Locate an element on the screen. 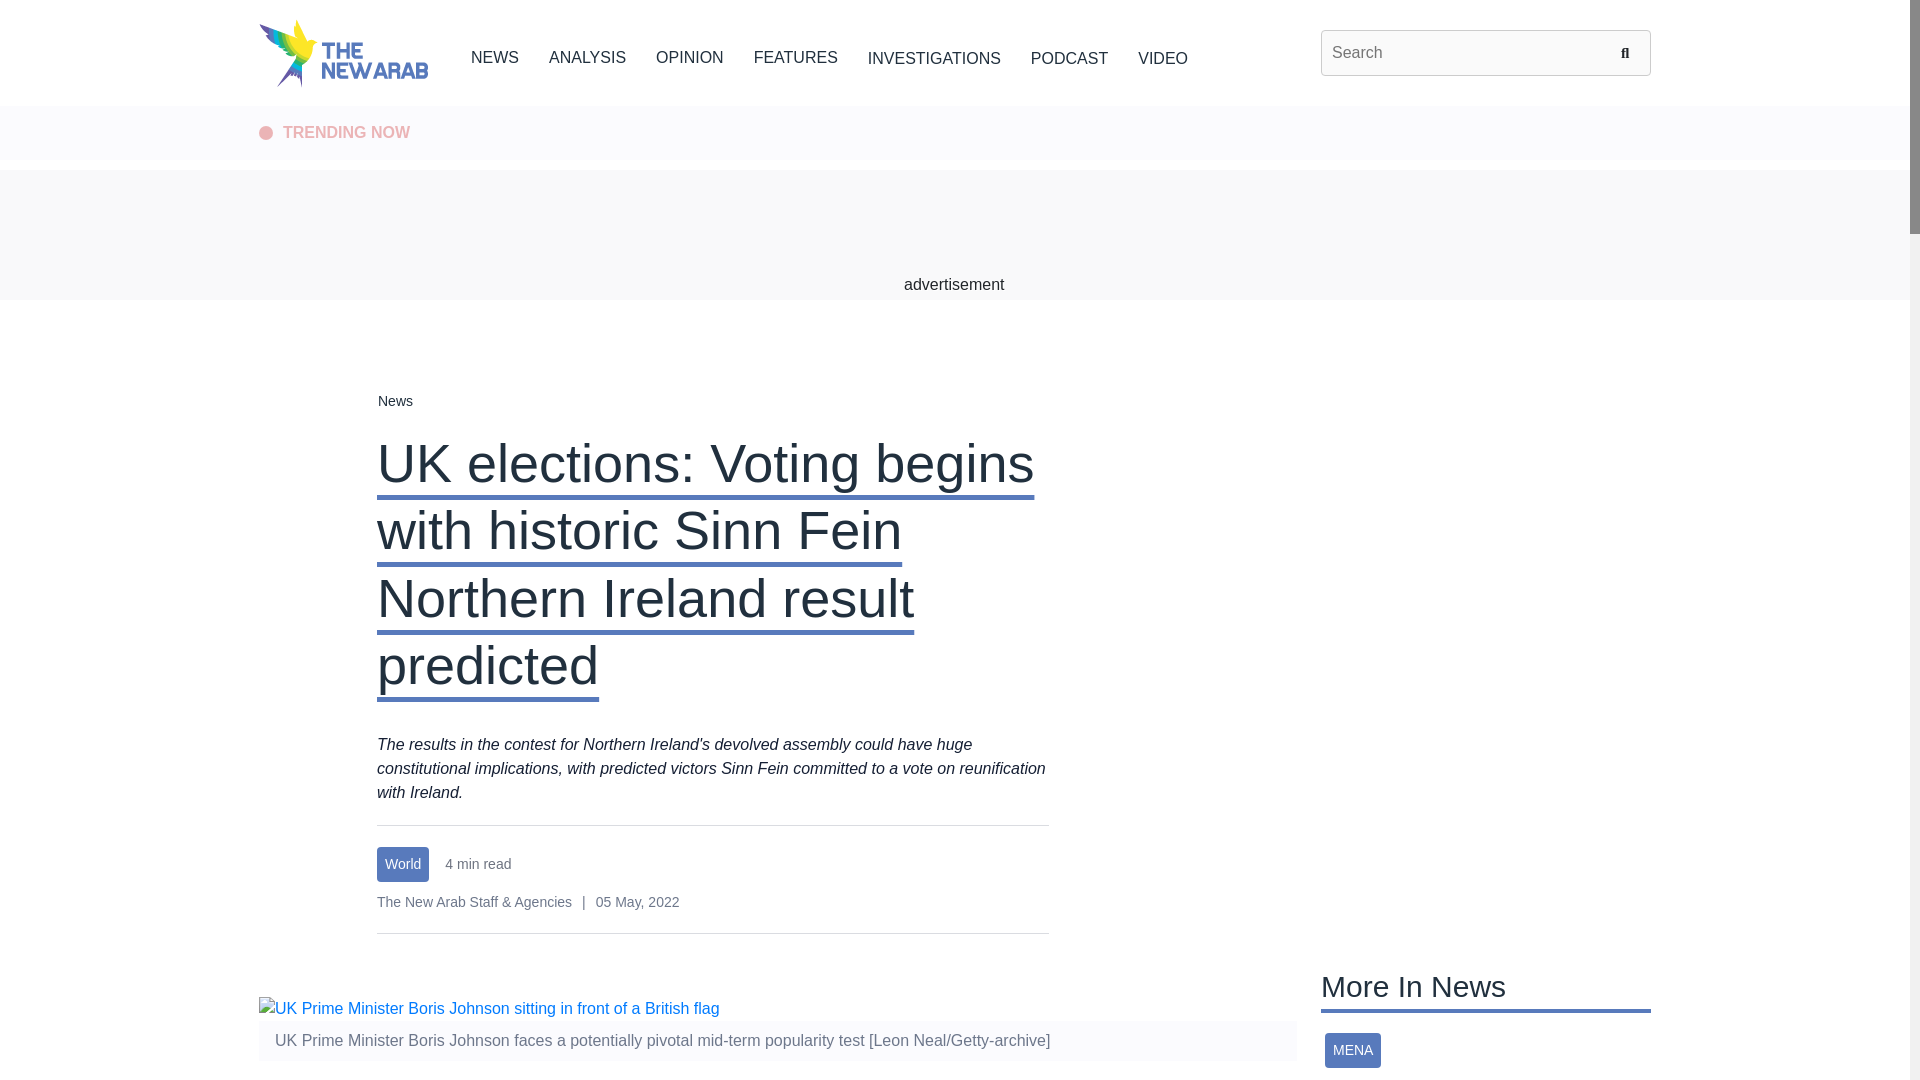  NEWS is located at coordinates (494, 54).